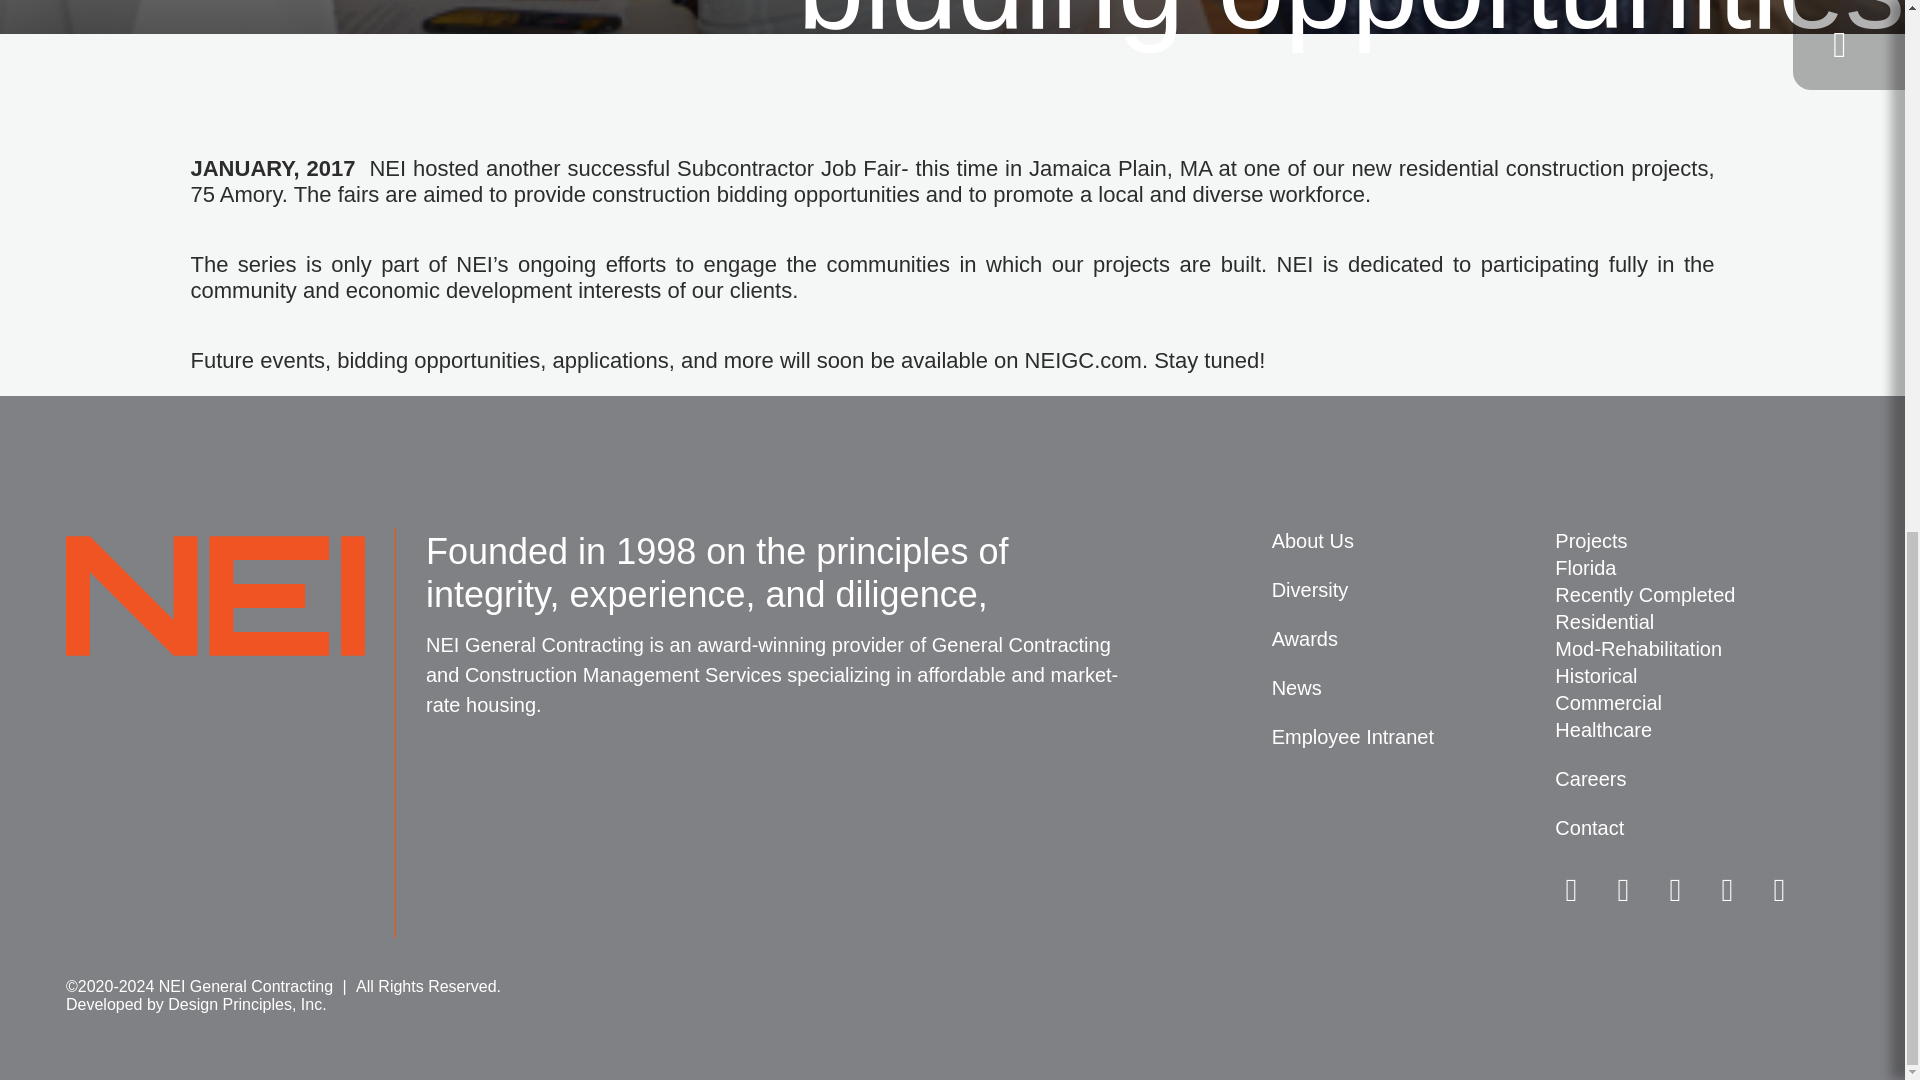  Describe the element at coordinates (1697, 542) in the screenshot. I see `Projects` at that location.